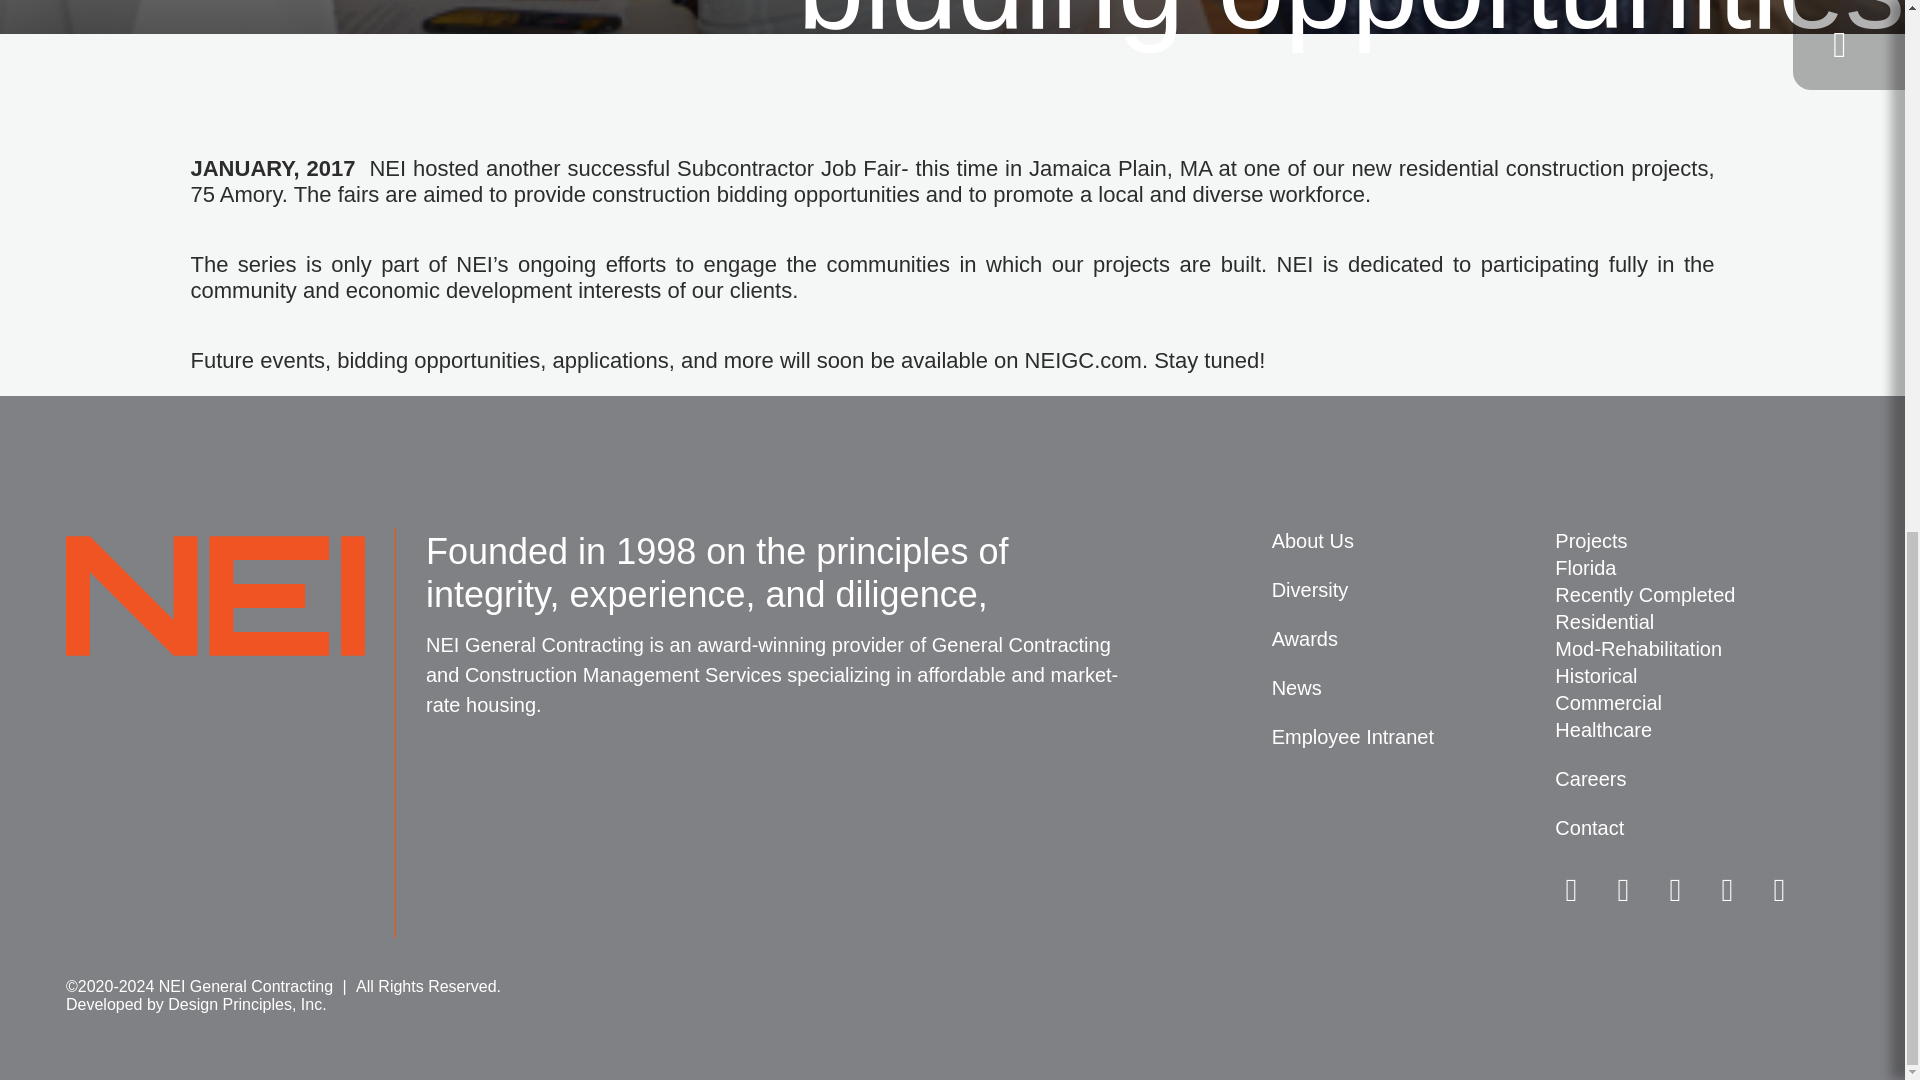  Describe the element at coordinates (1697, 542) in the screenshot. I see `Projects` at that location.